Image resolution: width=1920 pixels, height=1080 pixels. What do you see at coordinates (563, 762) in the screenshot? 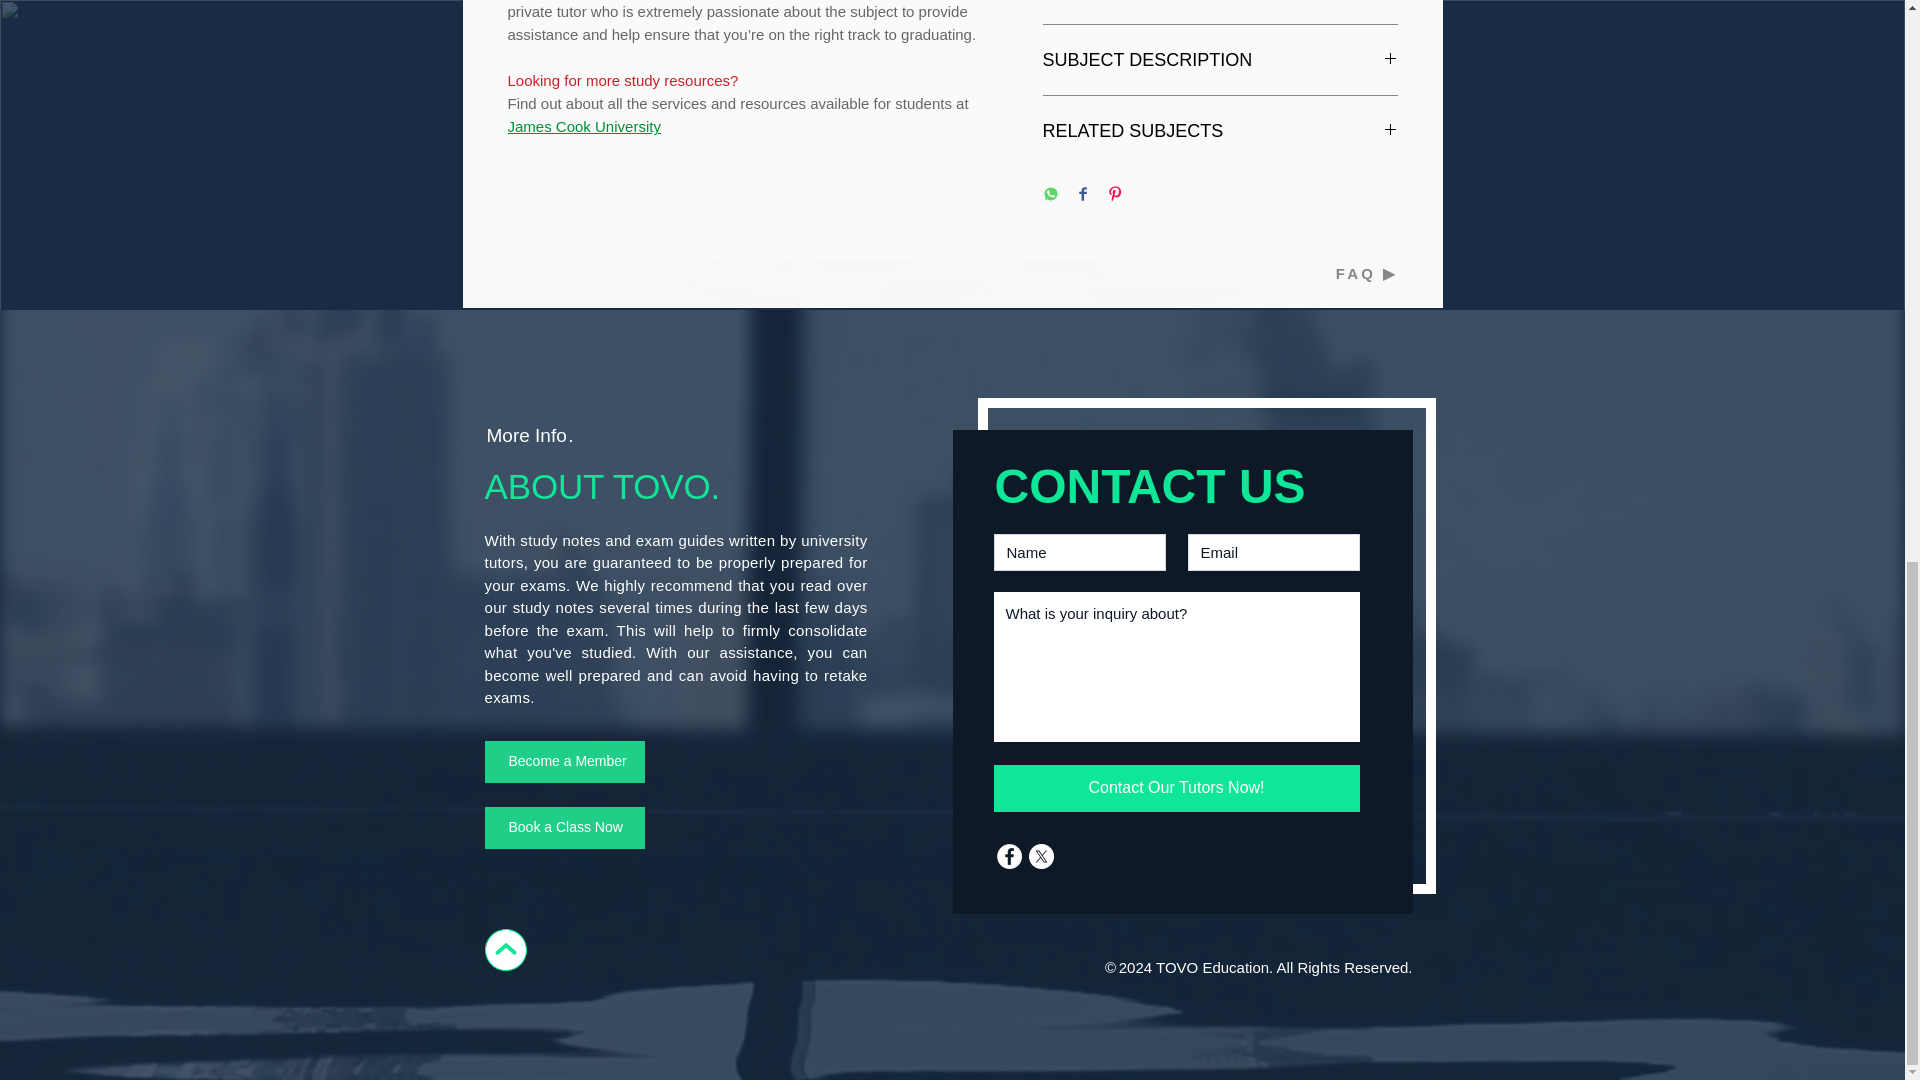
I see `Become a Member` at bounding box center [563, 762].